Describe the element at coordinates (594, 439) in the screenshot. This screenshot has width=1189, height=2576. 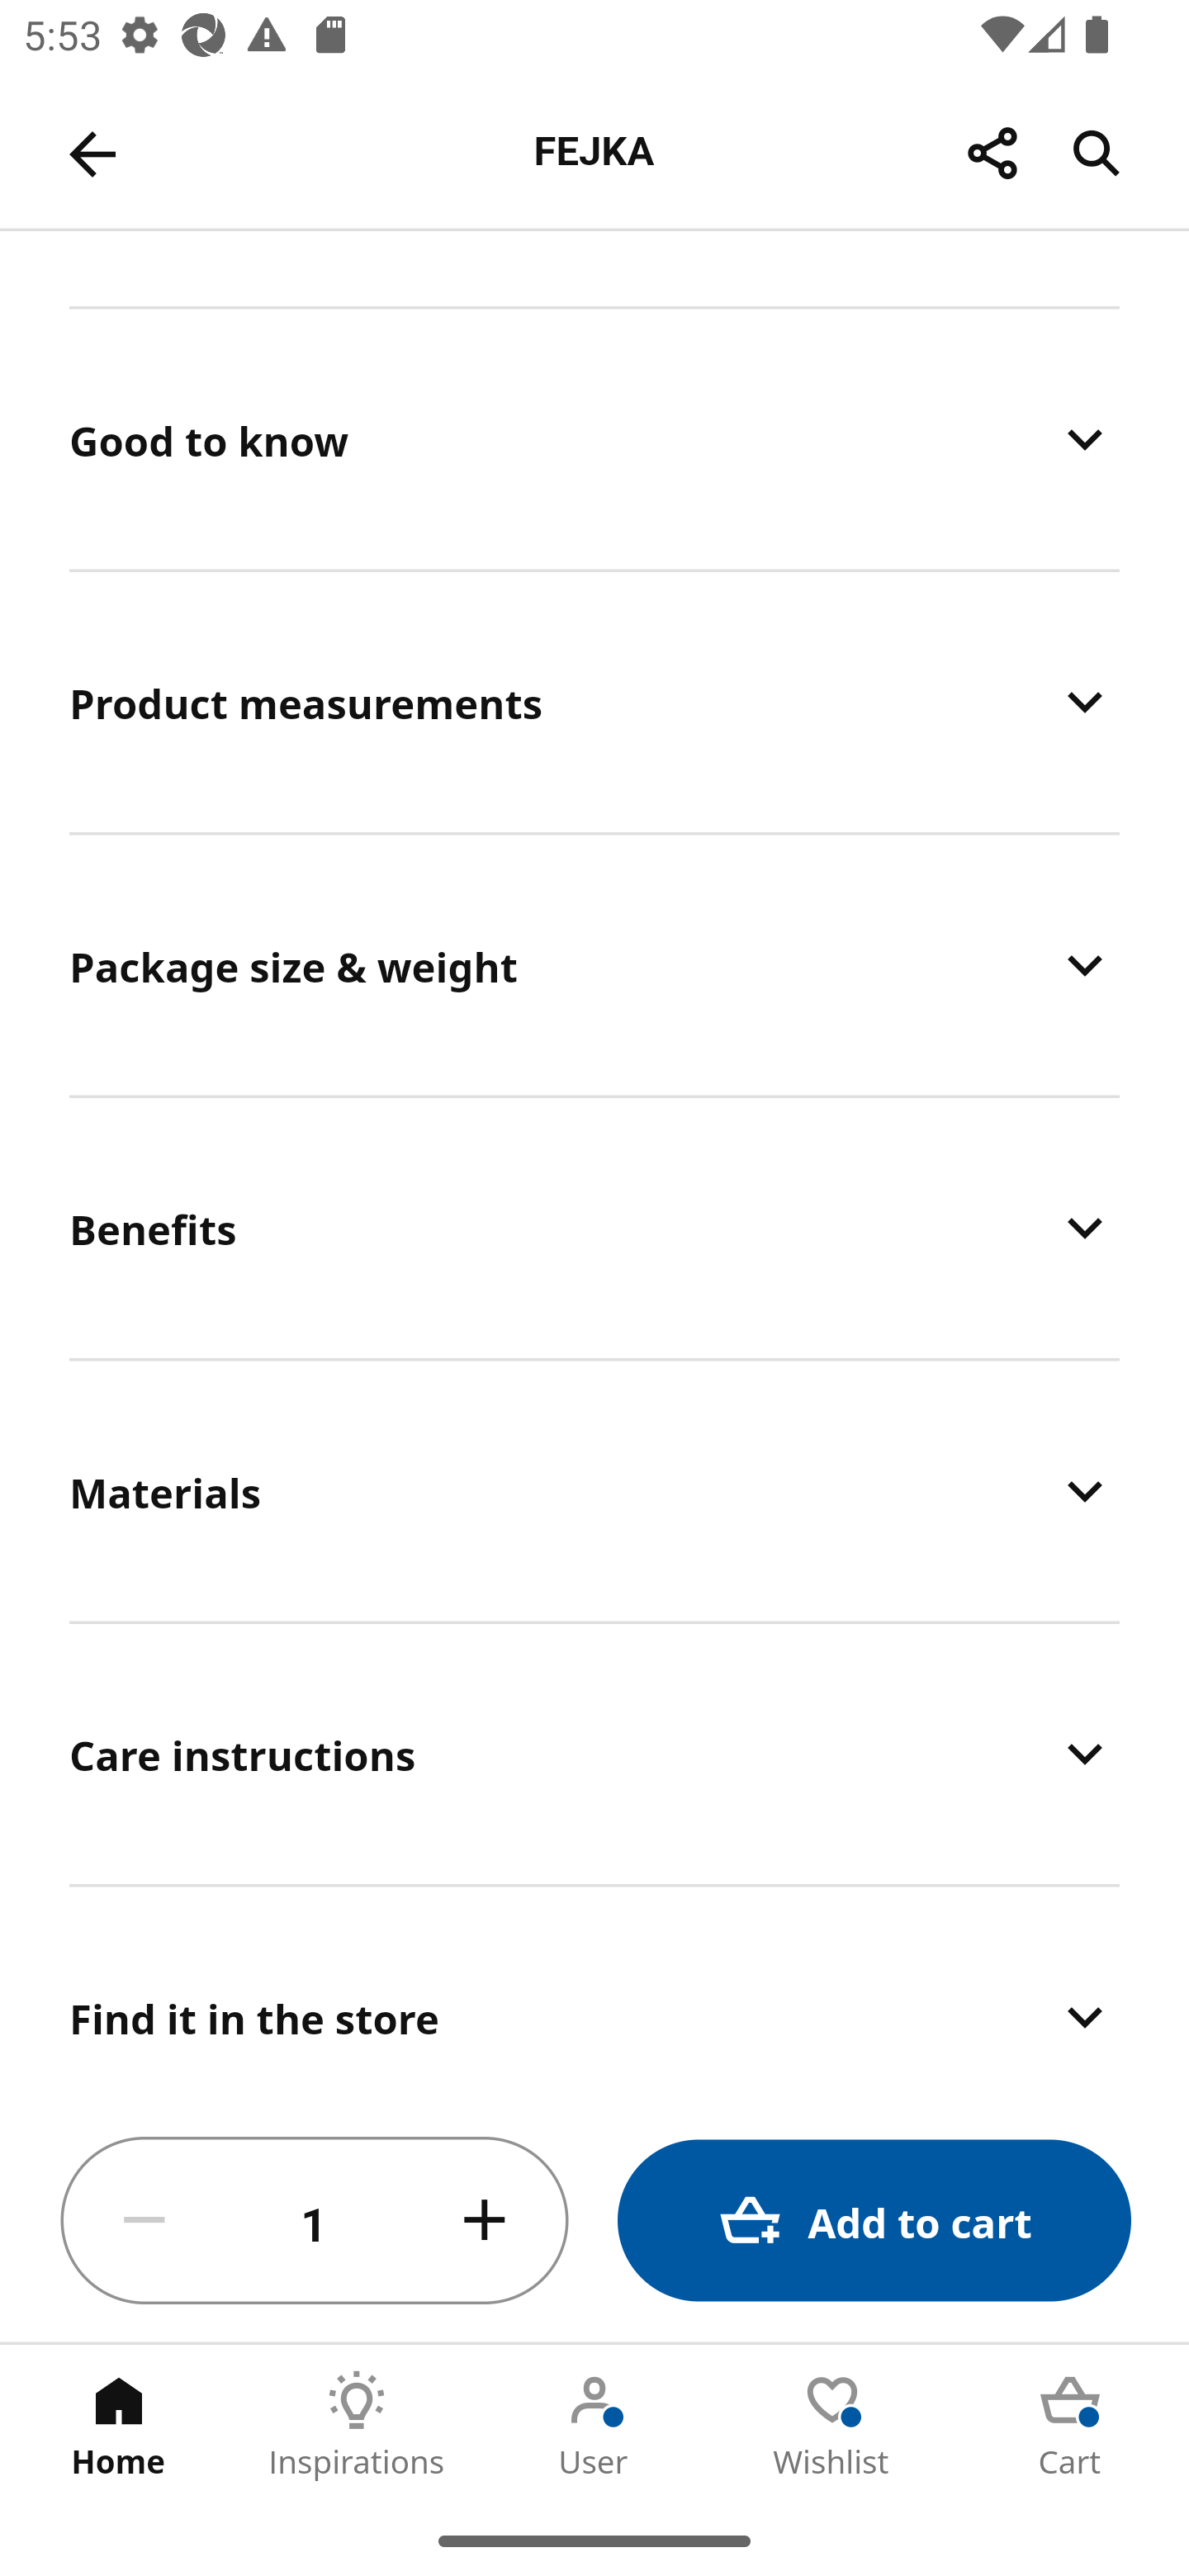
I see `Good to know` at that location.